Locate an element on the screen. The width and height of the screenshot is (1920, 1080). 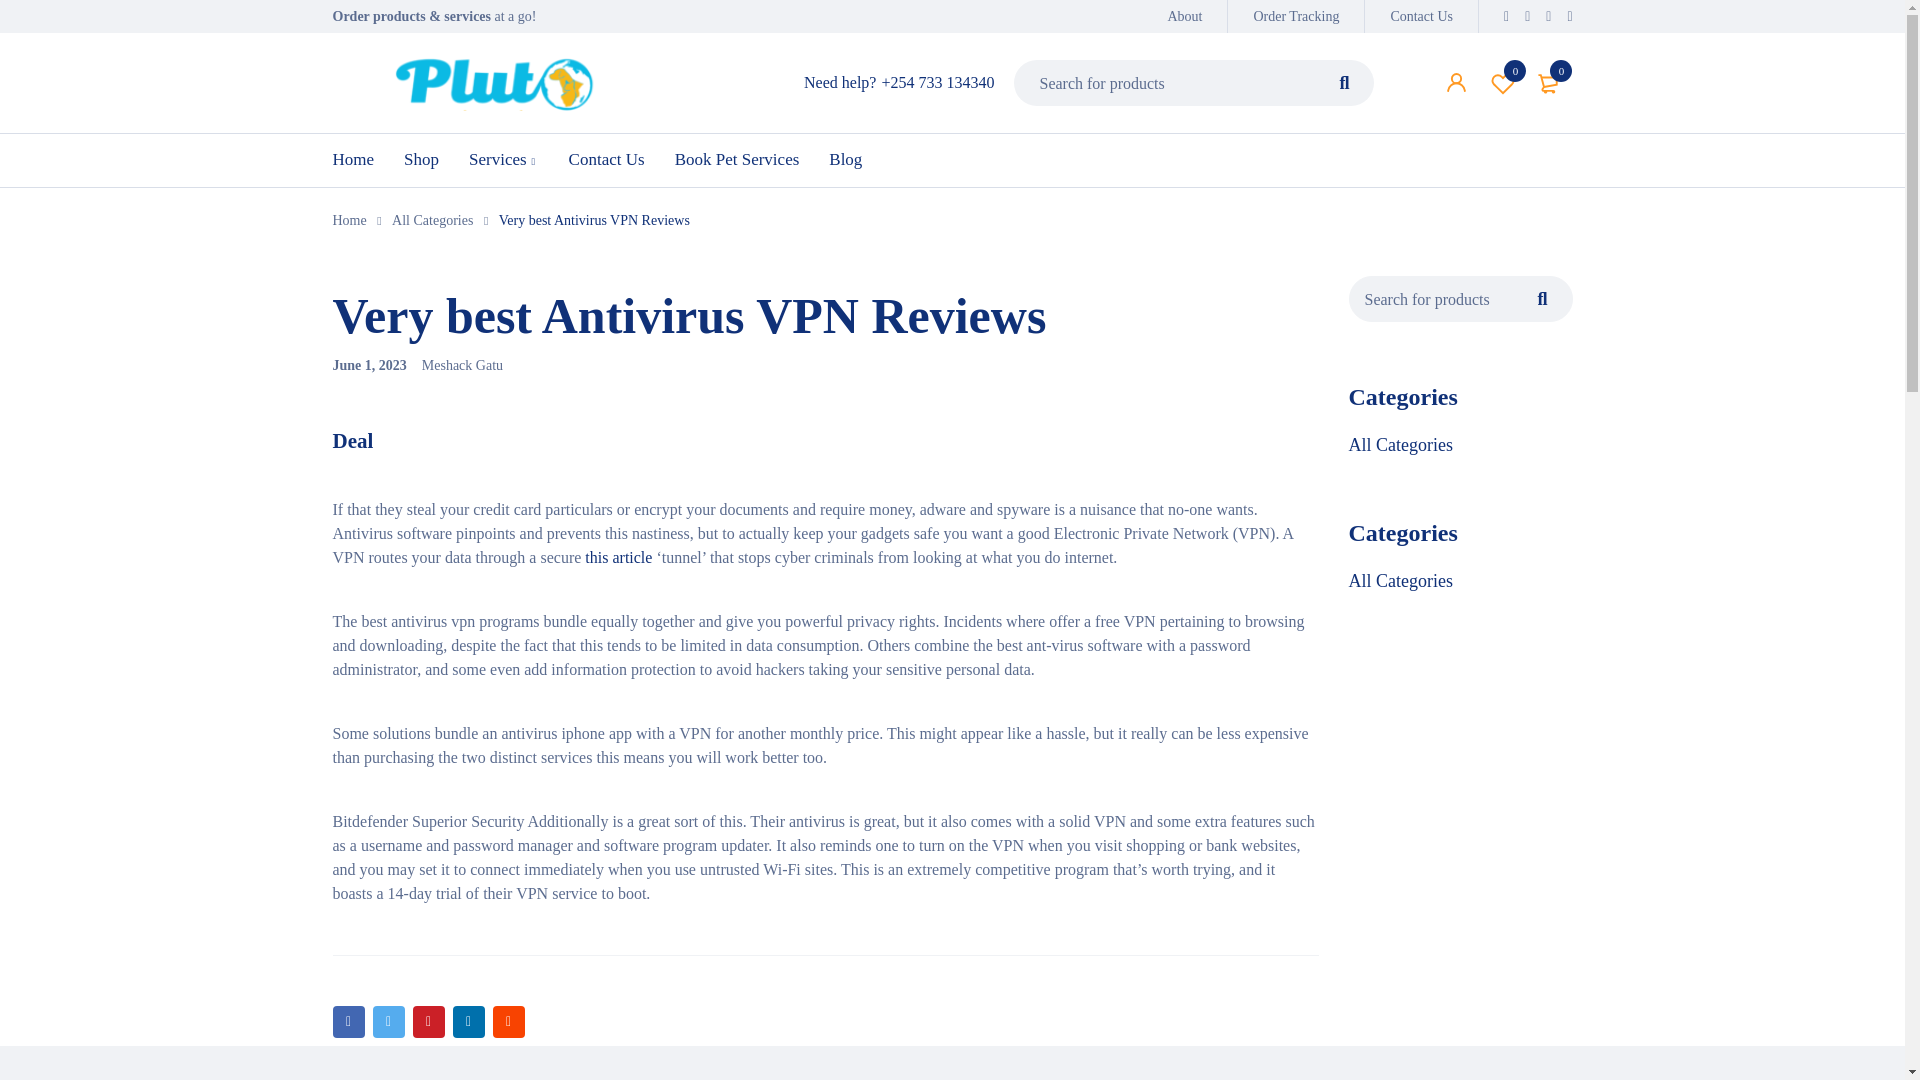
Wishlist is located at coordinates (1503, 82).